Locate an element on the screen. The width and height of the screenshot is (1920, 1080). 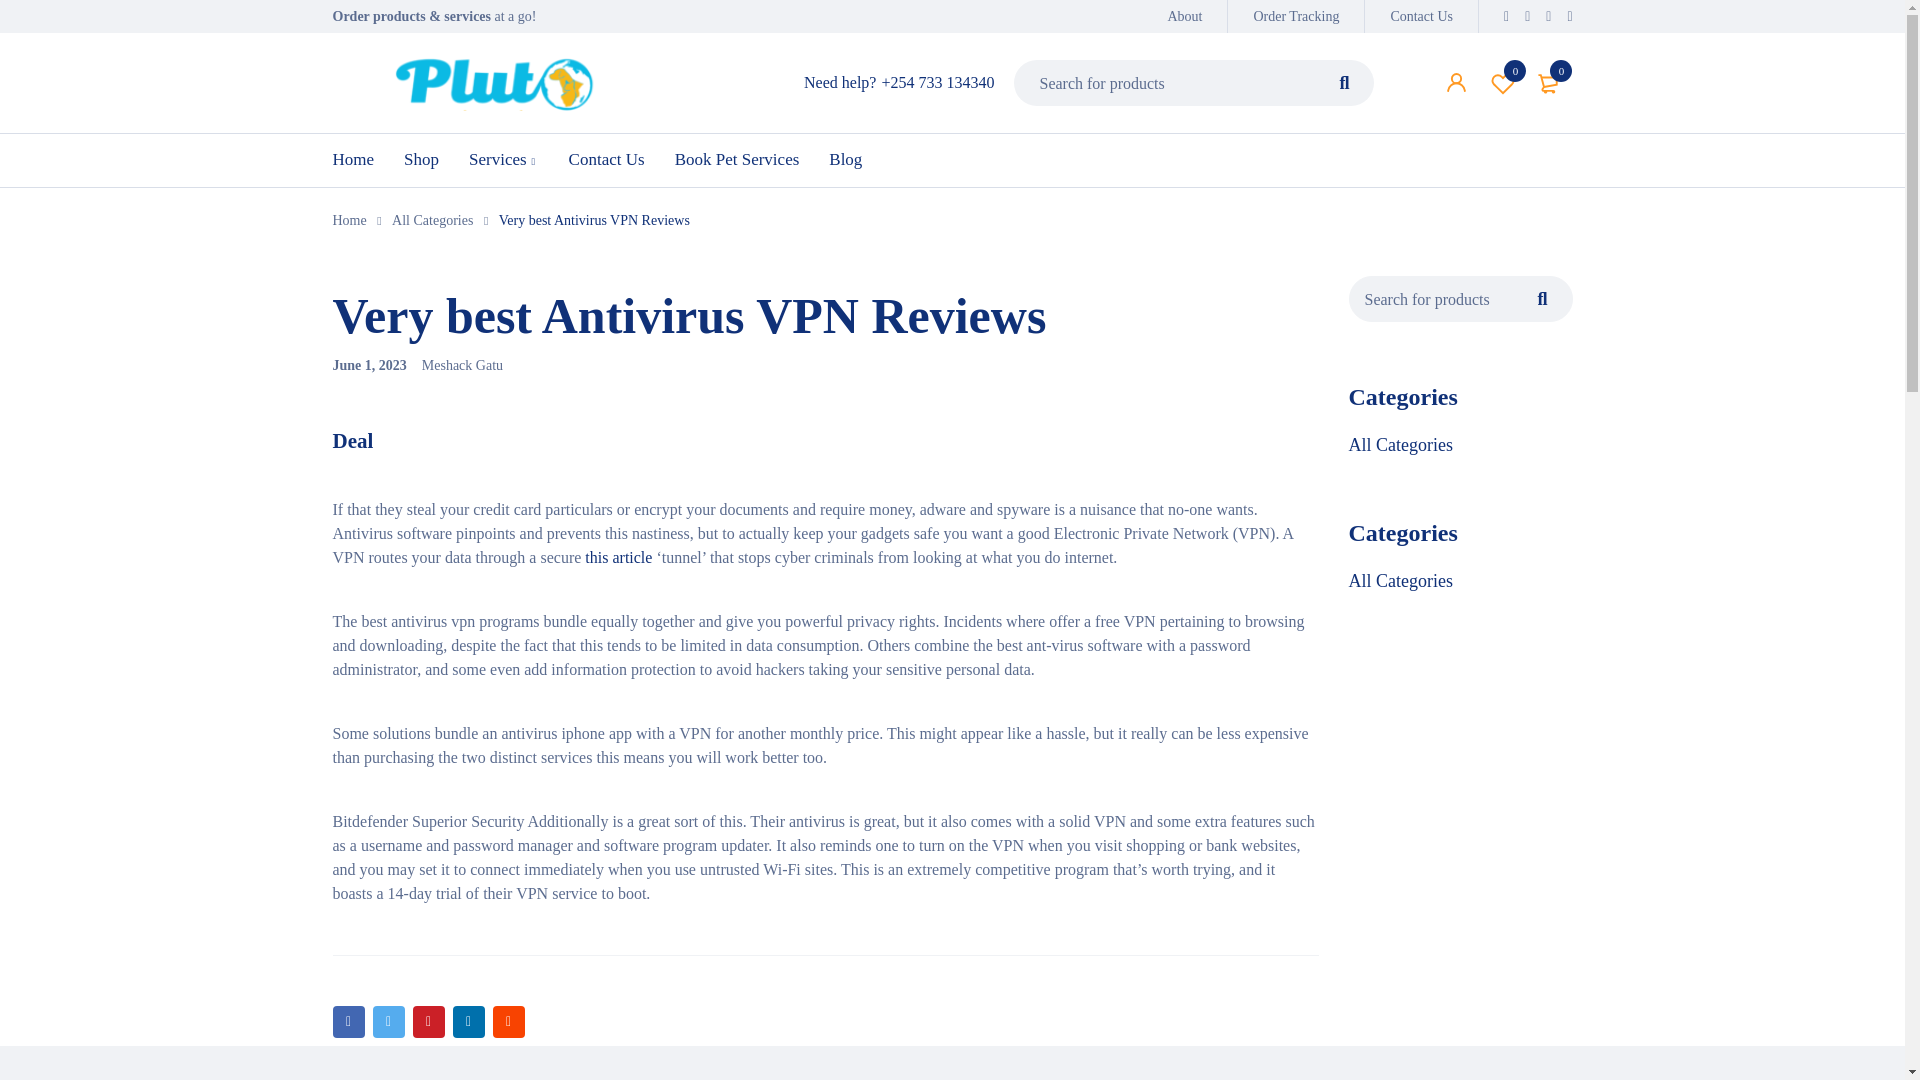
Wishlist is located at coordinates (1503, 82).